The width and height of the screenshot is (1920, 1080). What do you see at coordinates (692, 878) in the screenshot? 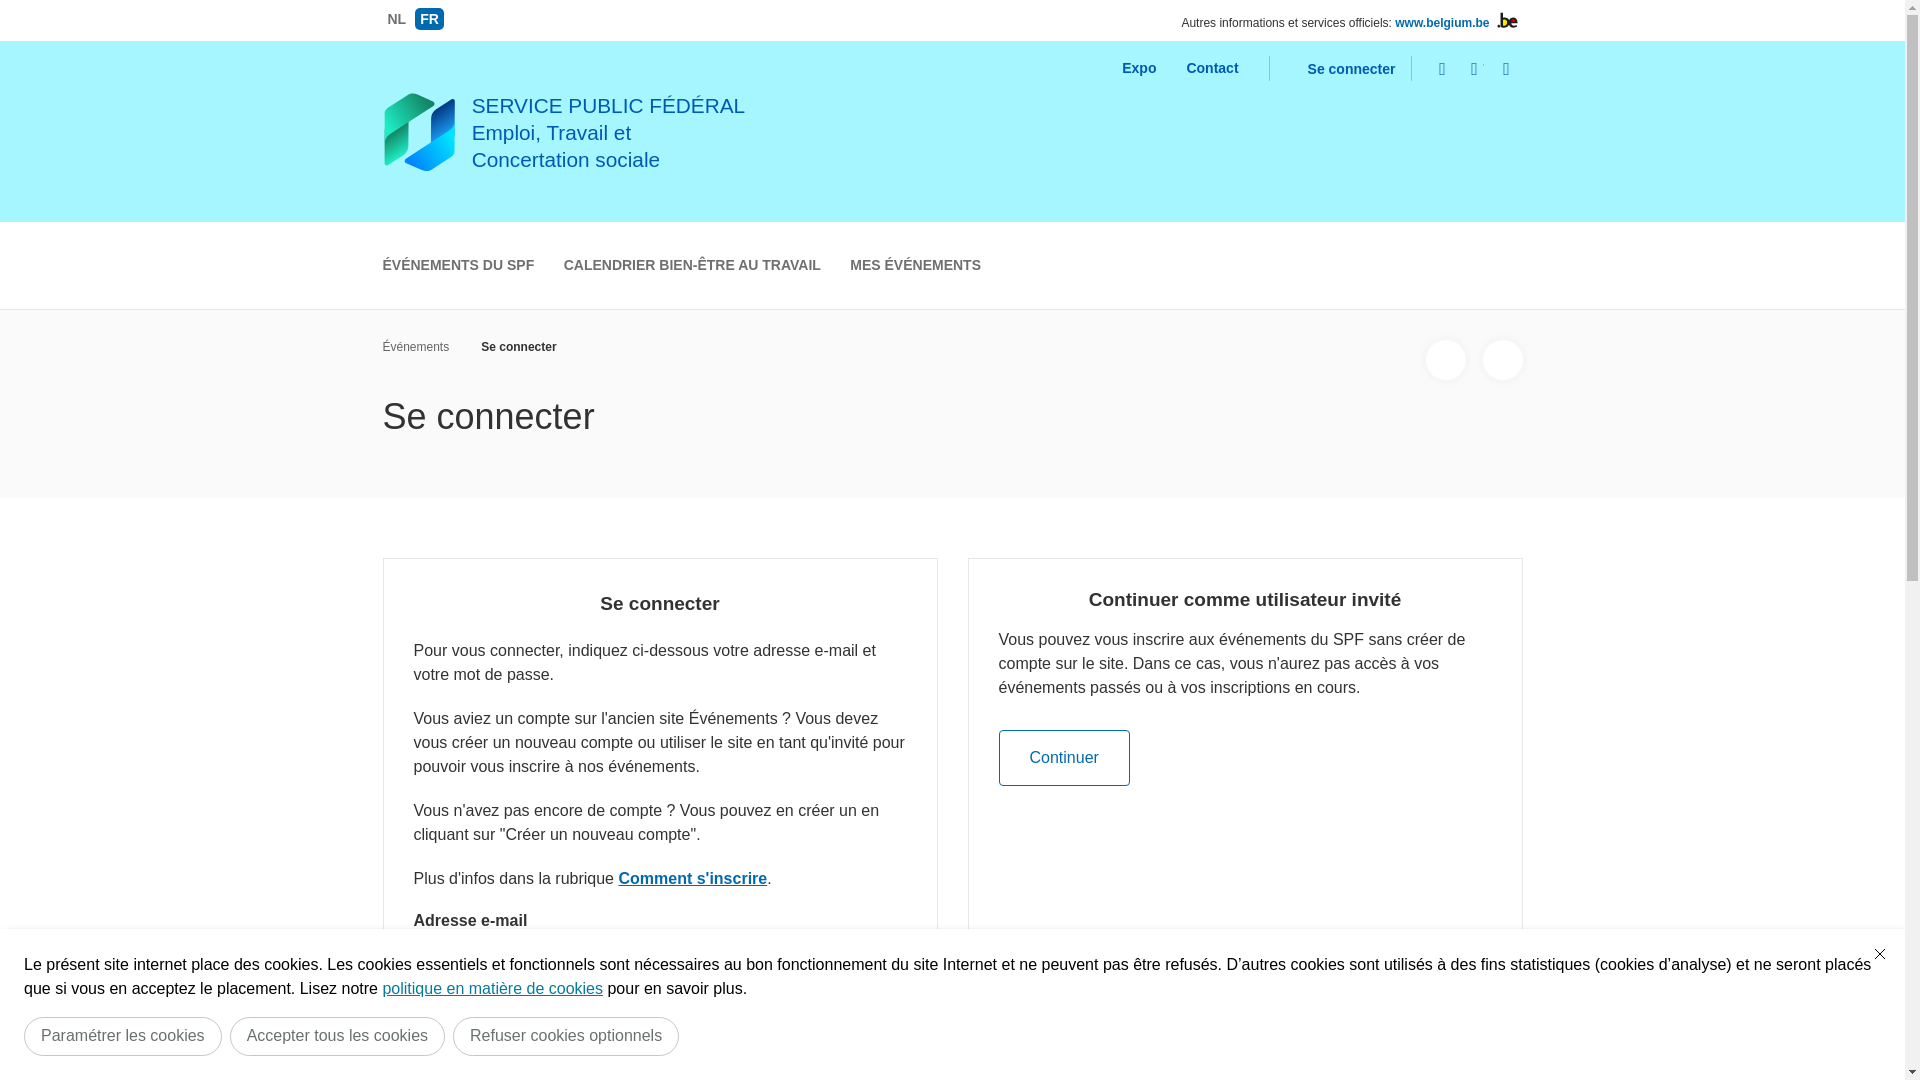
I see `Comment s'inscrire` at bounding box center [692, 878].